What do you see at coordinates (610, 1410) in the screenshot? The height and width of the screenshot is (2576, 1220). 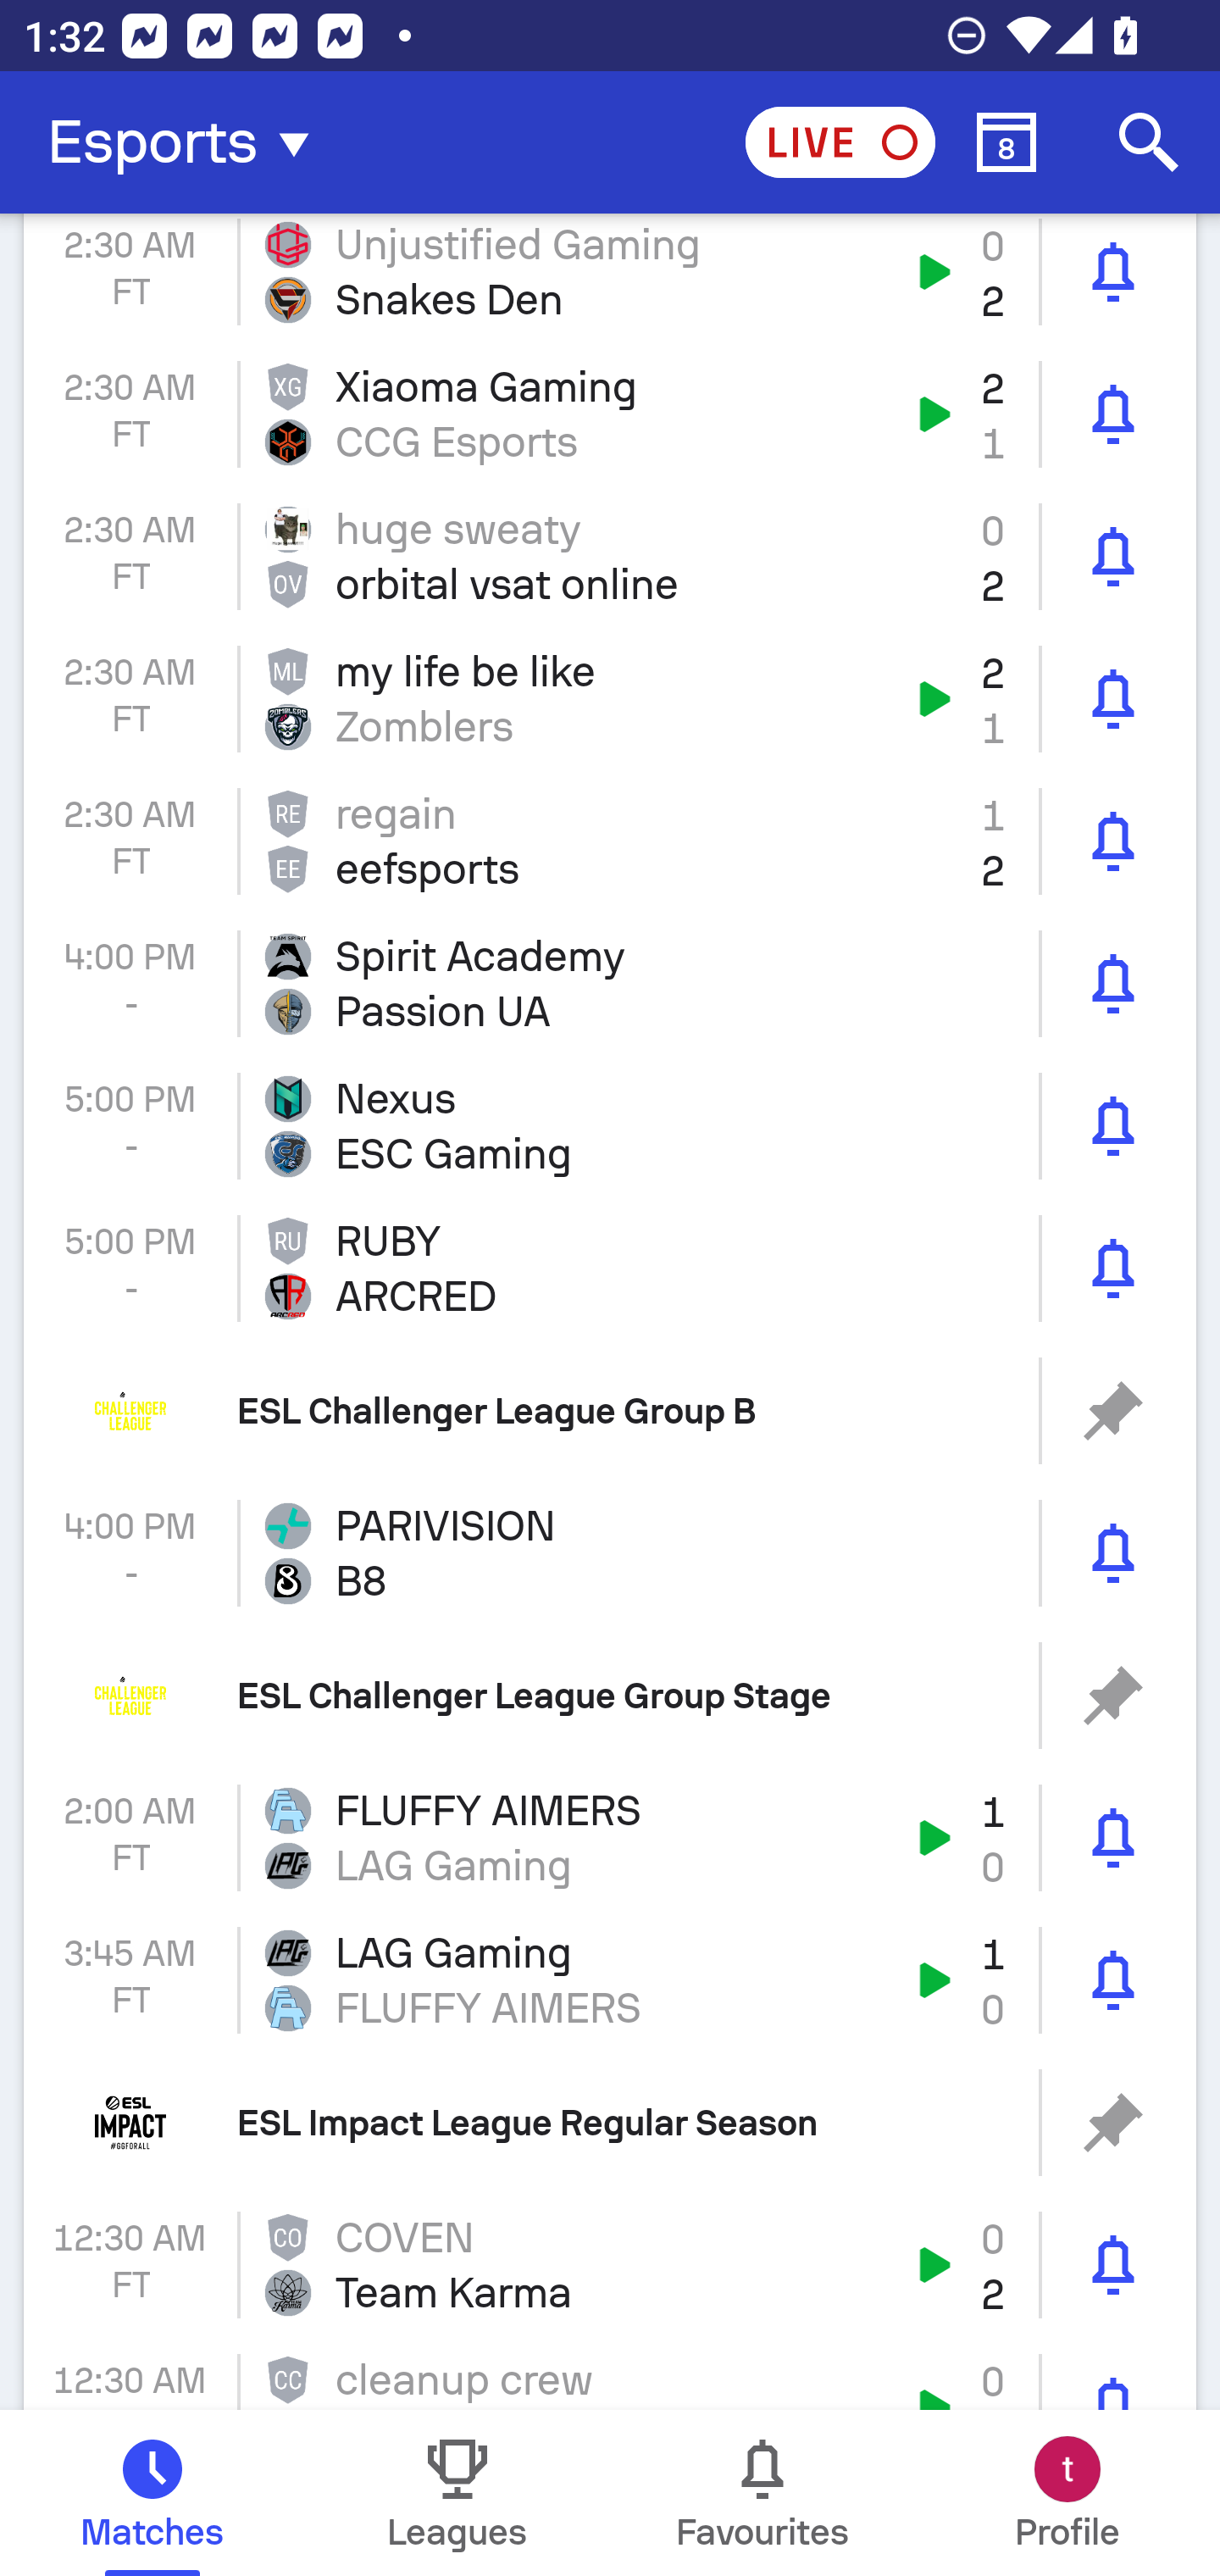 I see `ESL Challenger League Group B` at bounding box center [610, 1410].